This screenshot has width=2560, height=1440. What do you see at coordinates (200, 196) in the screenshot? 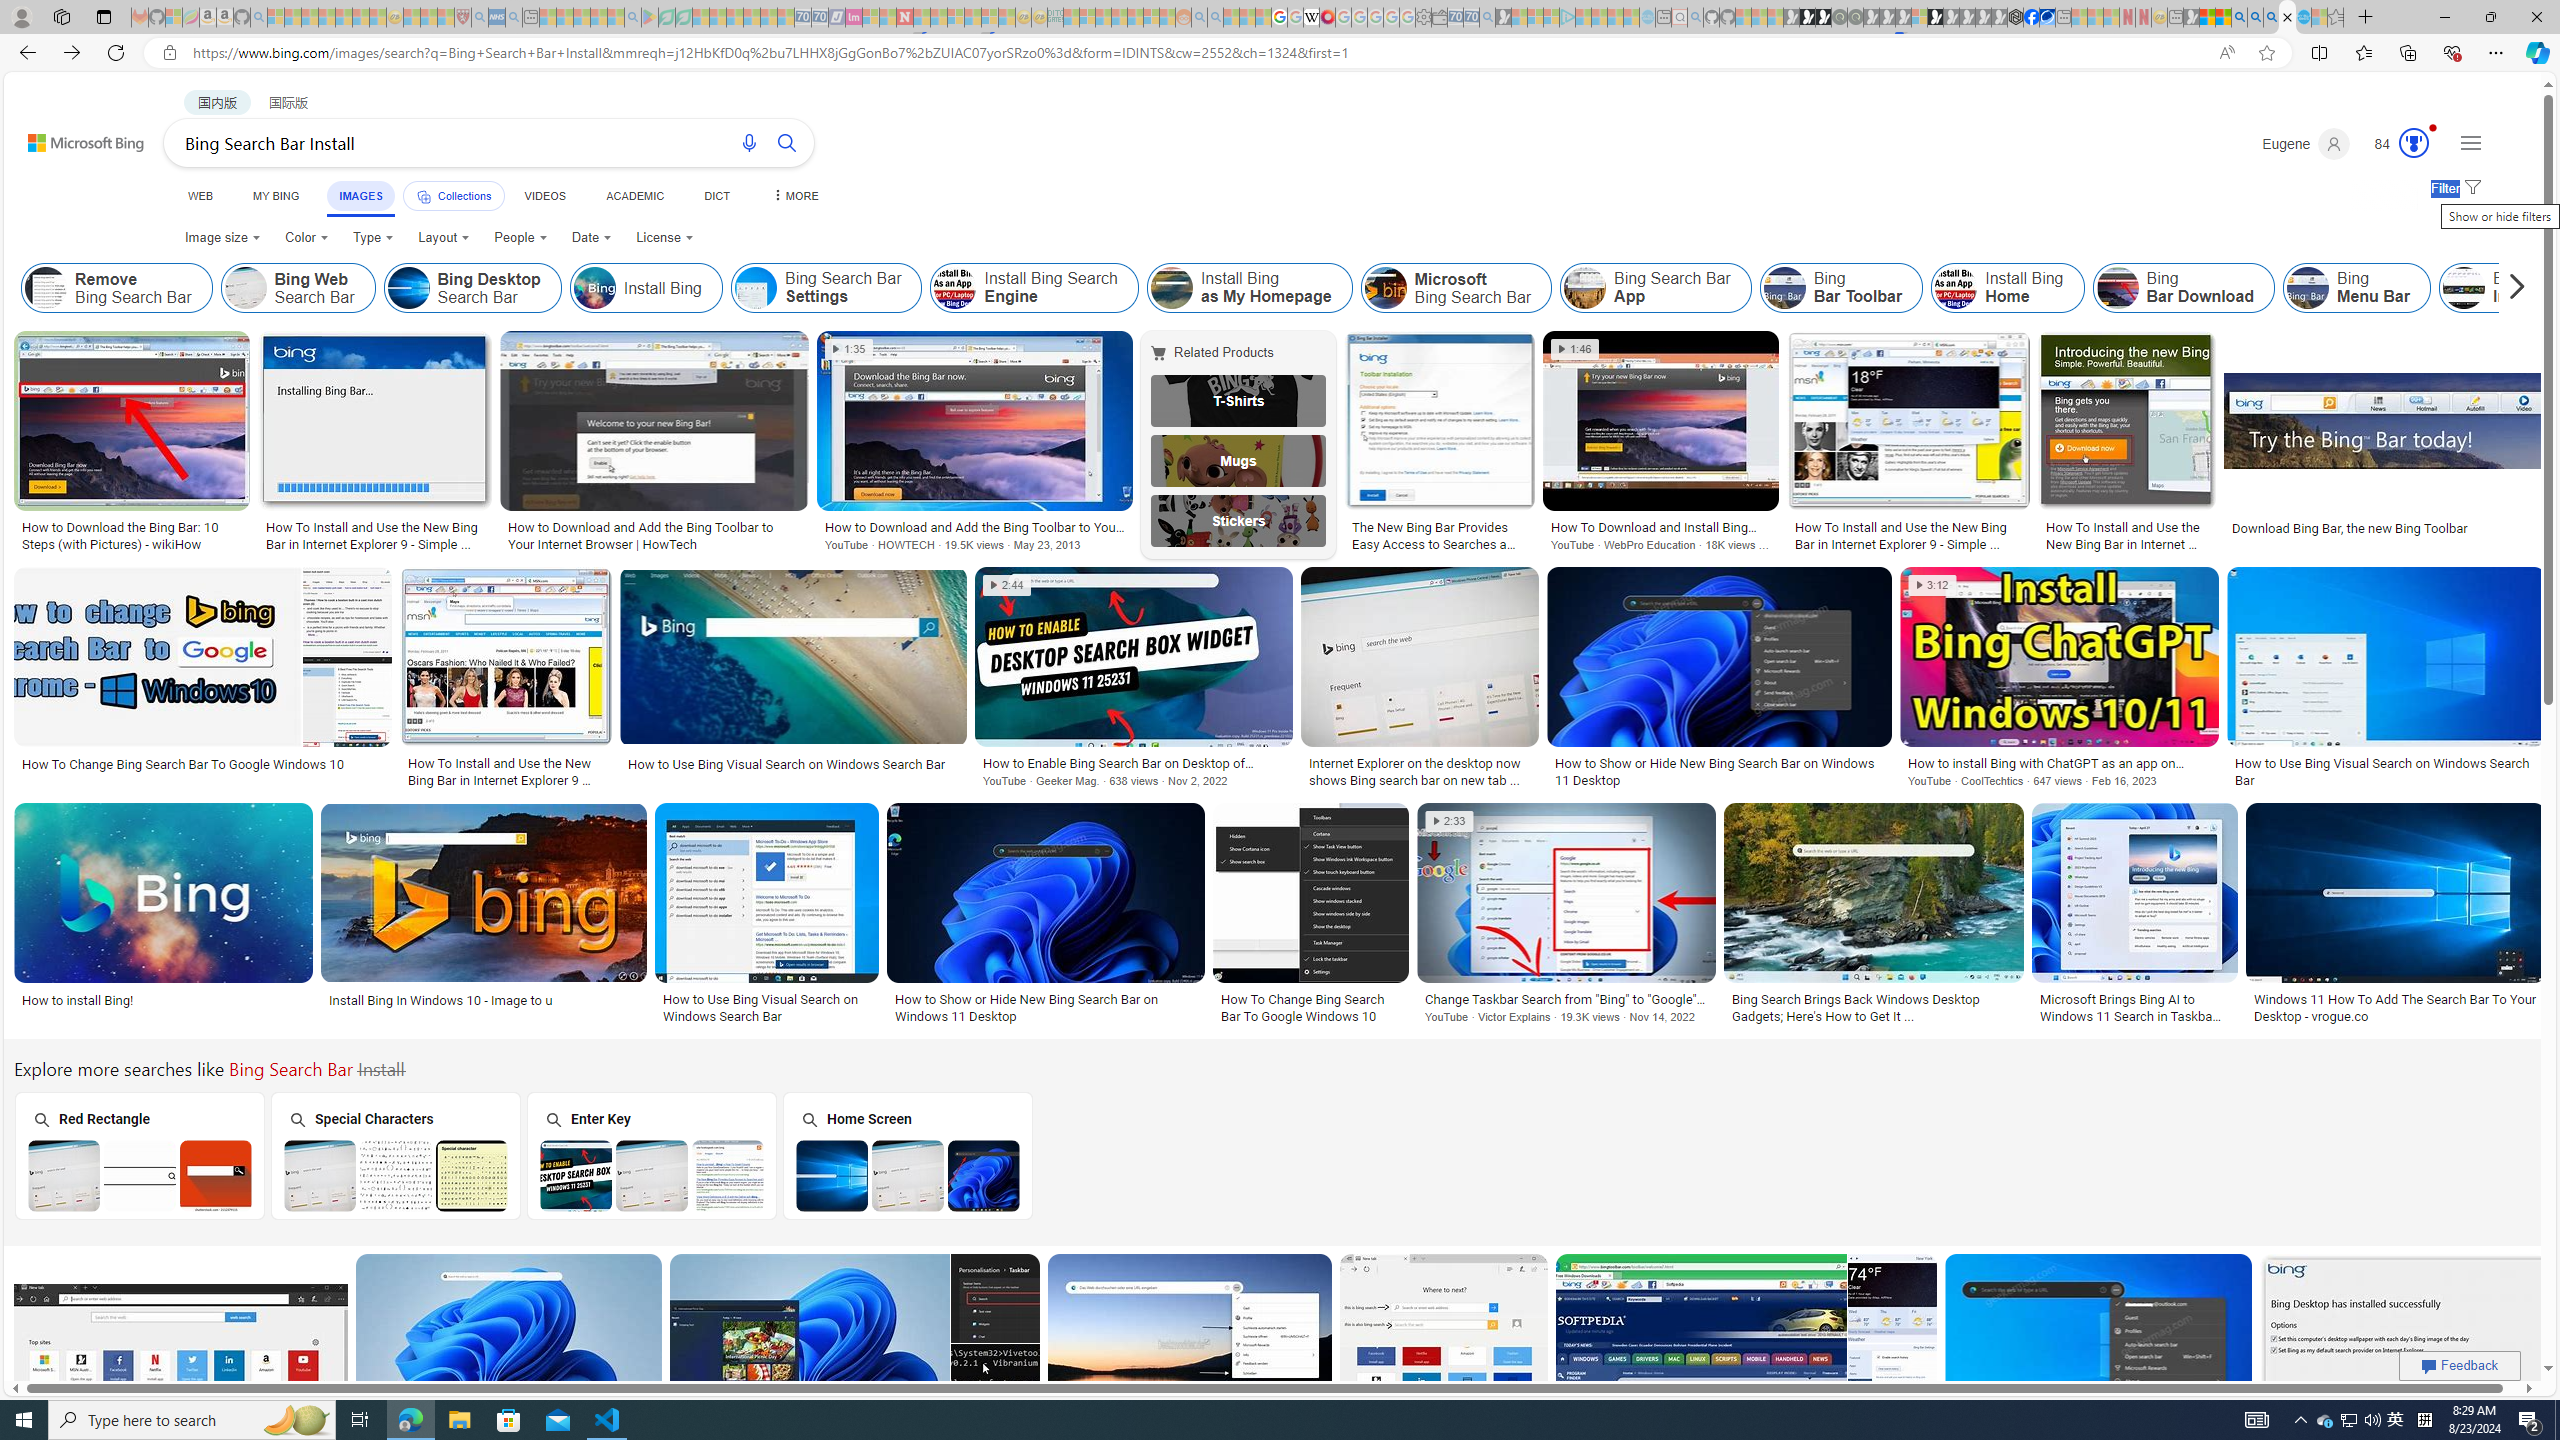
I see `WEB` at bounding box center [200, 196].